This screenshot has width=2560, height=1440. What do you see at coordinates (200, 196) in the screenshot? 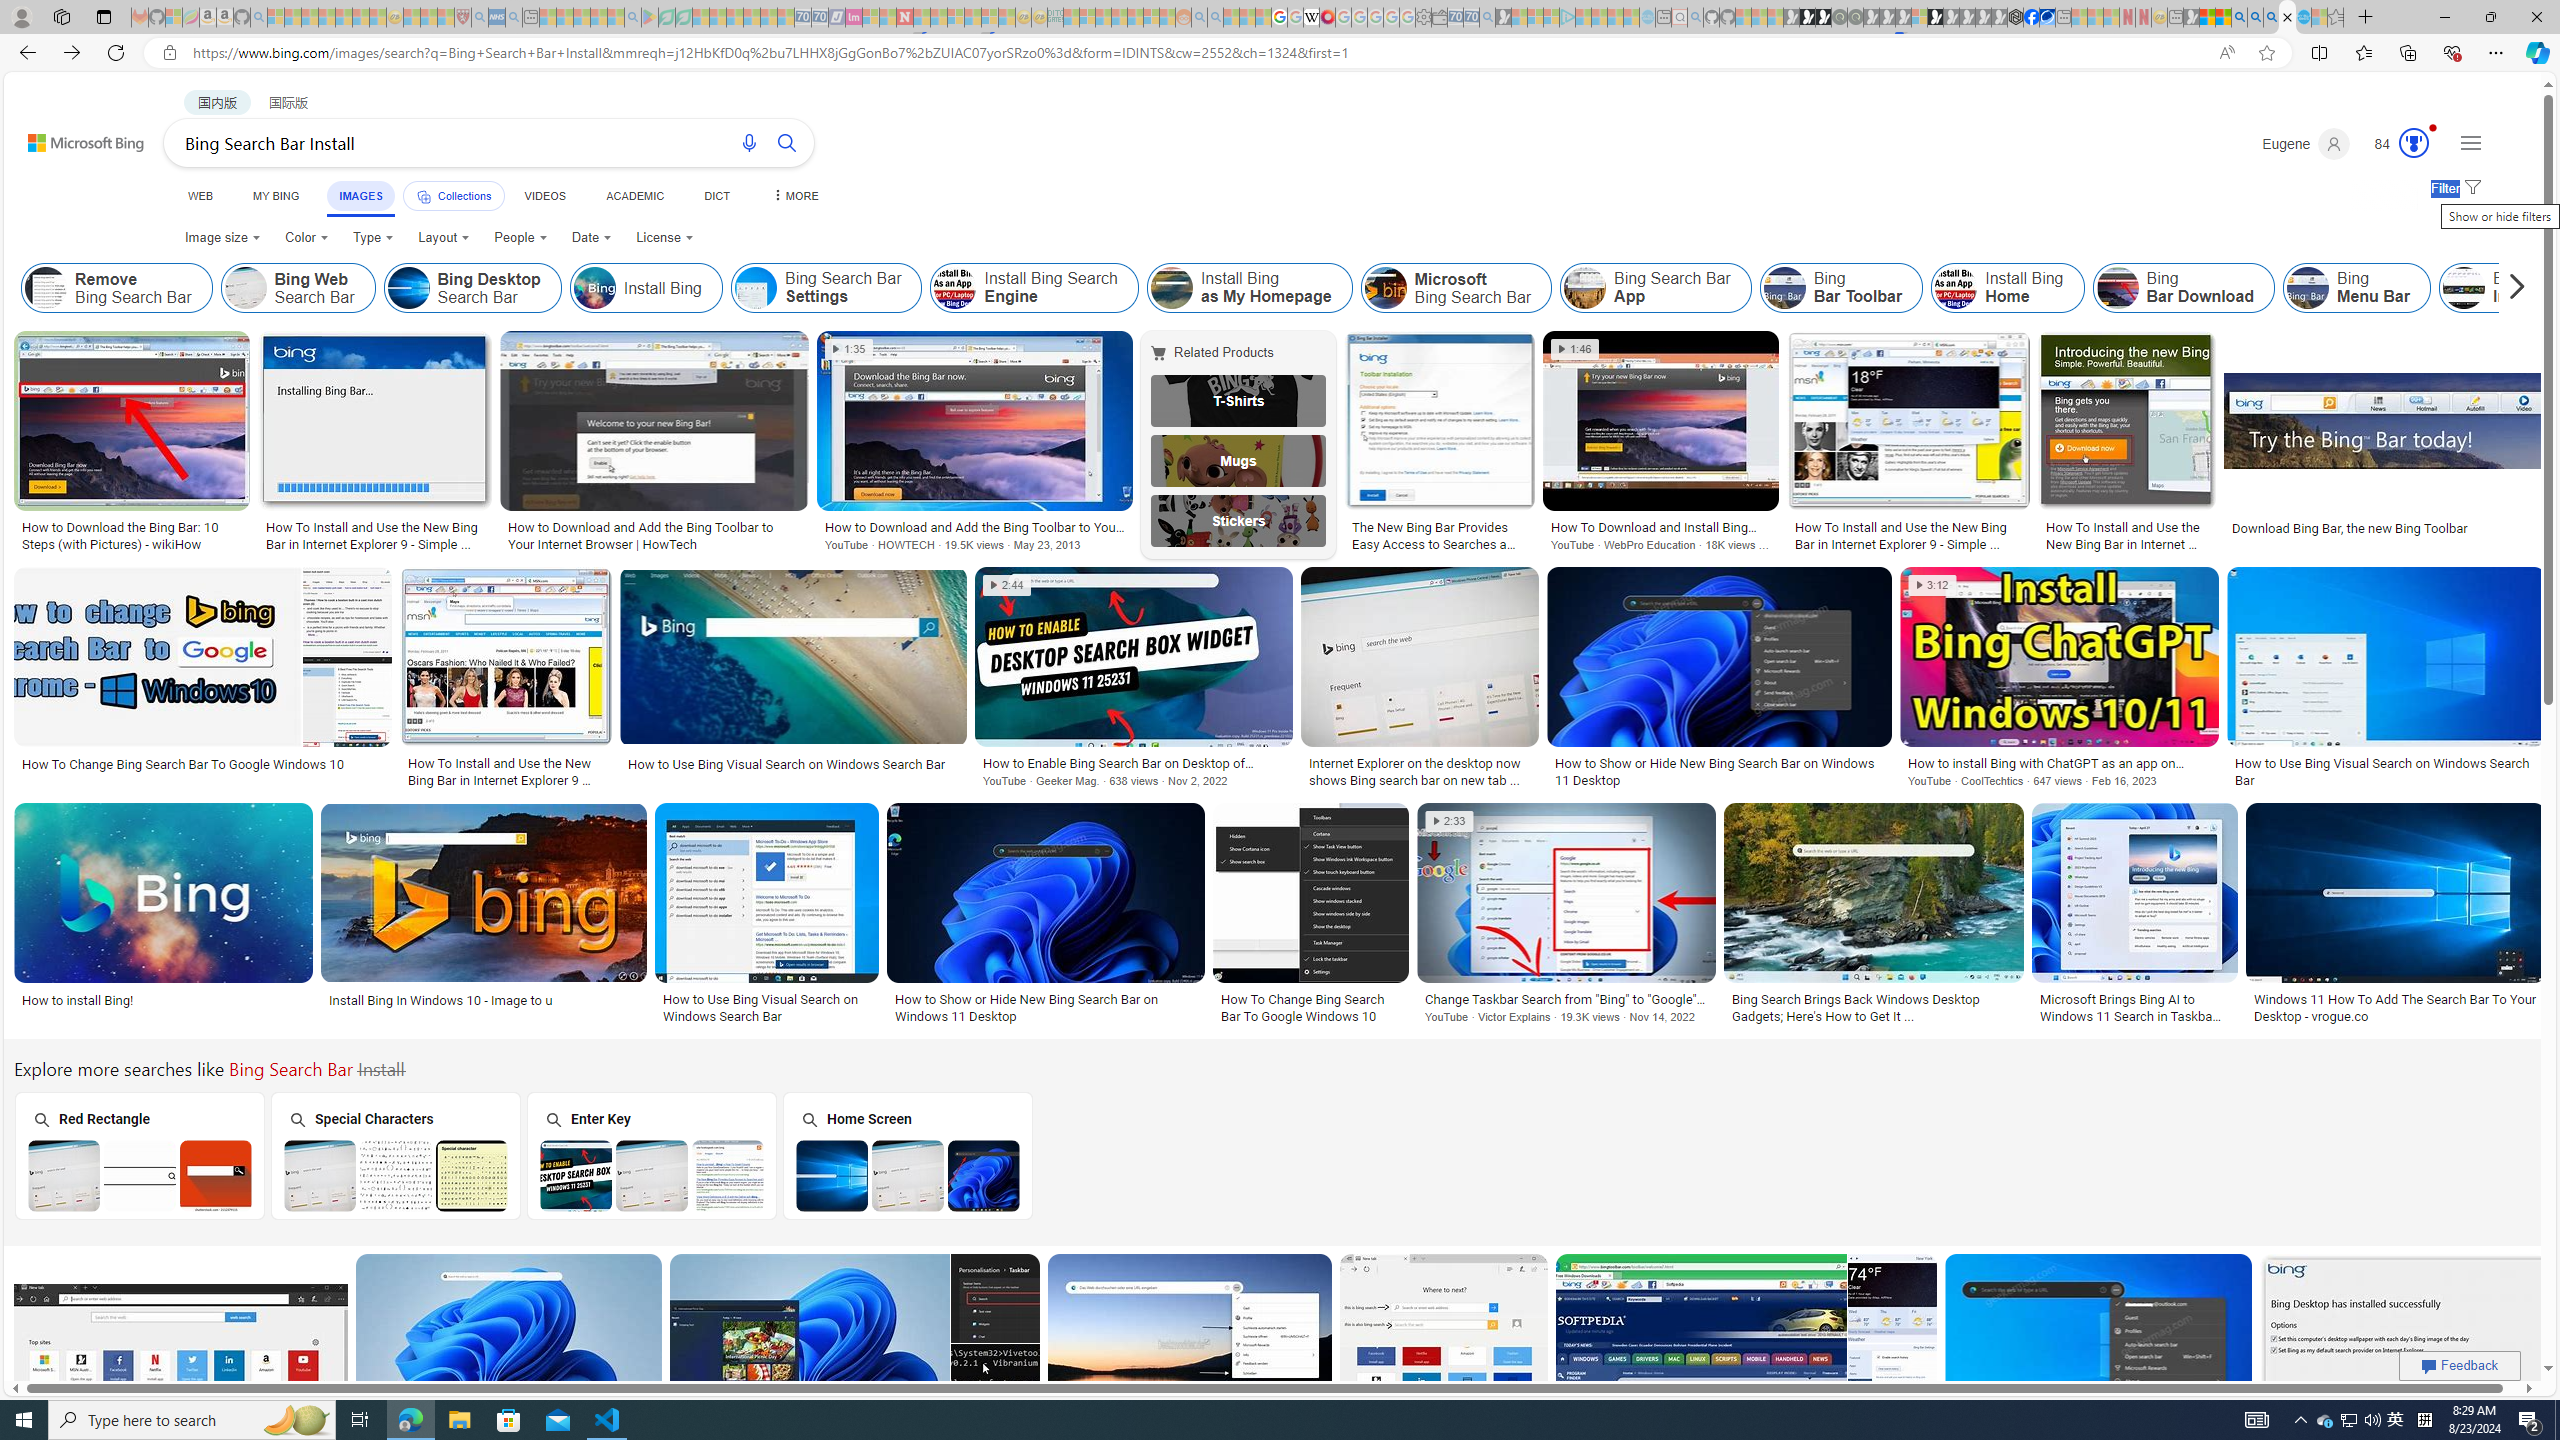
I see `WEB` at bounding box center [200, 196].